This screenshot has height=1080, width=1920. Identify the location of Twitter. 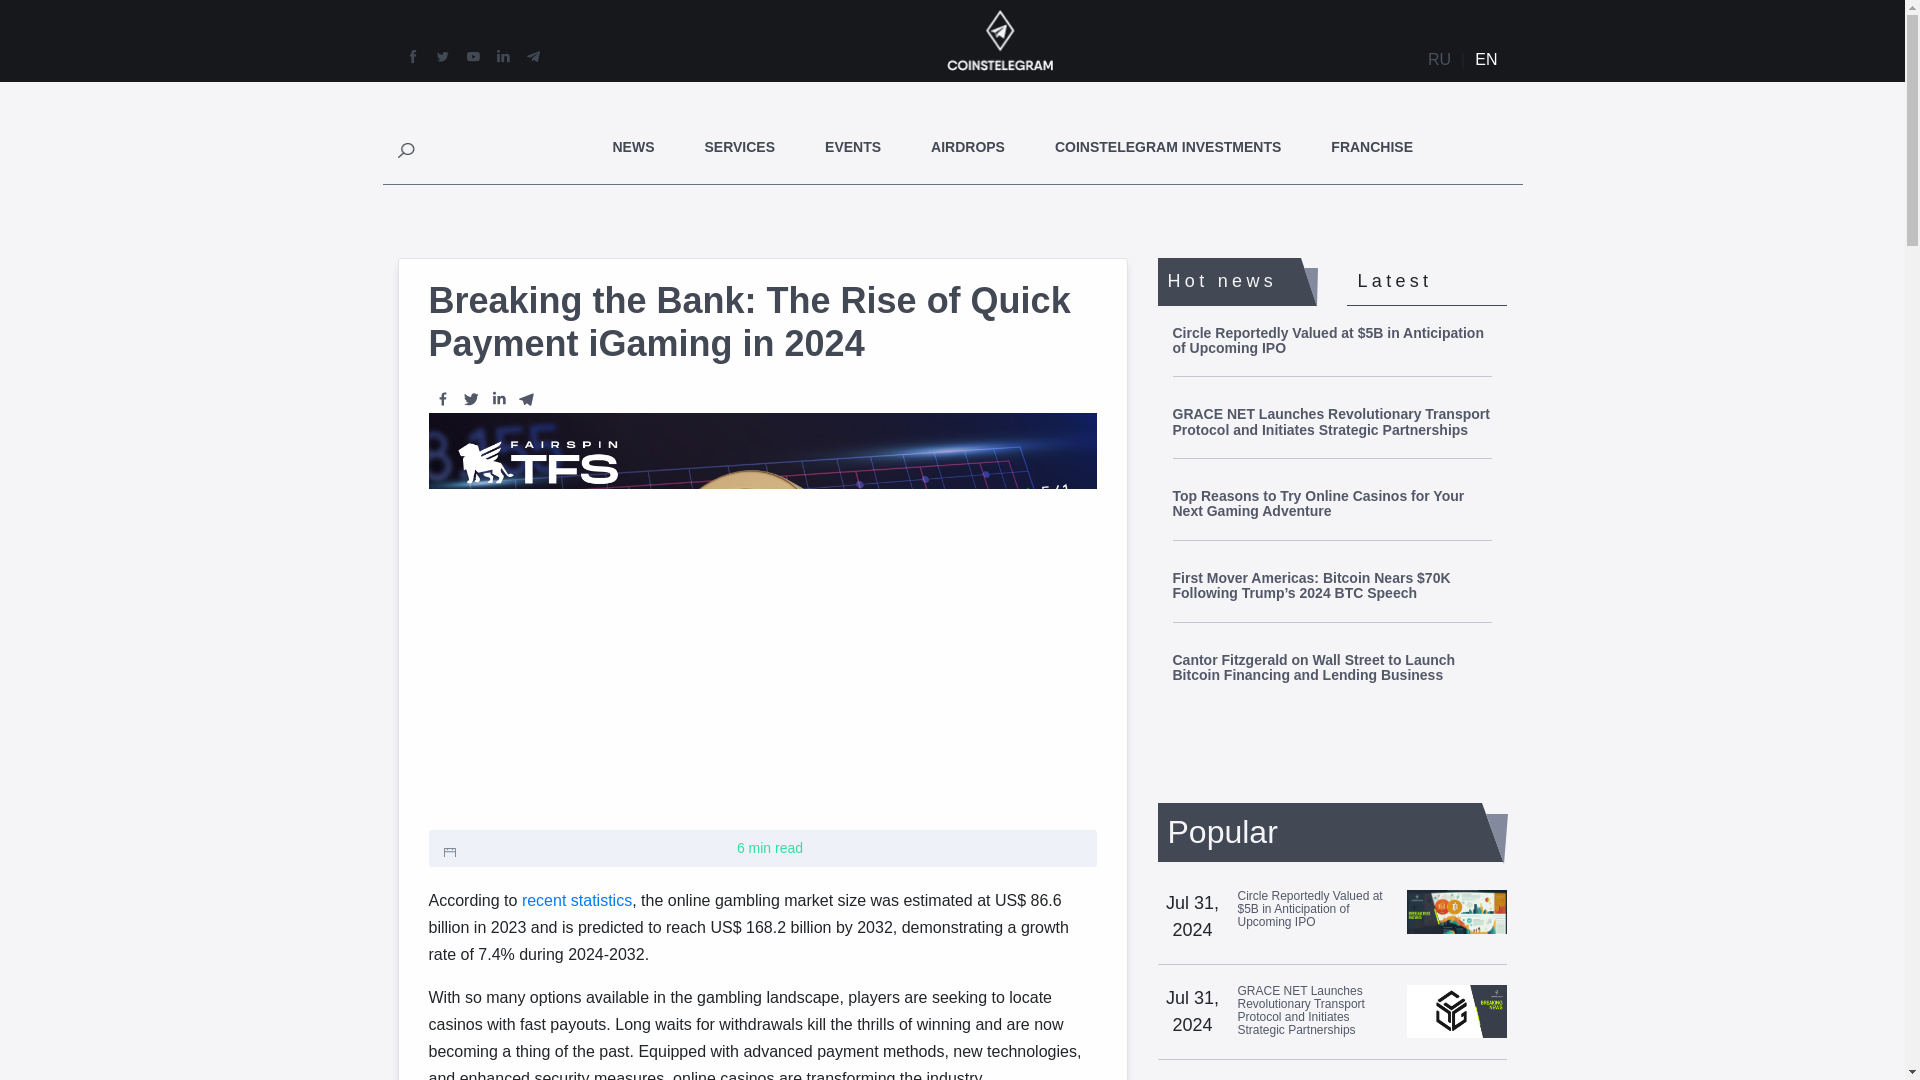
(470, 398).